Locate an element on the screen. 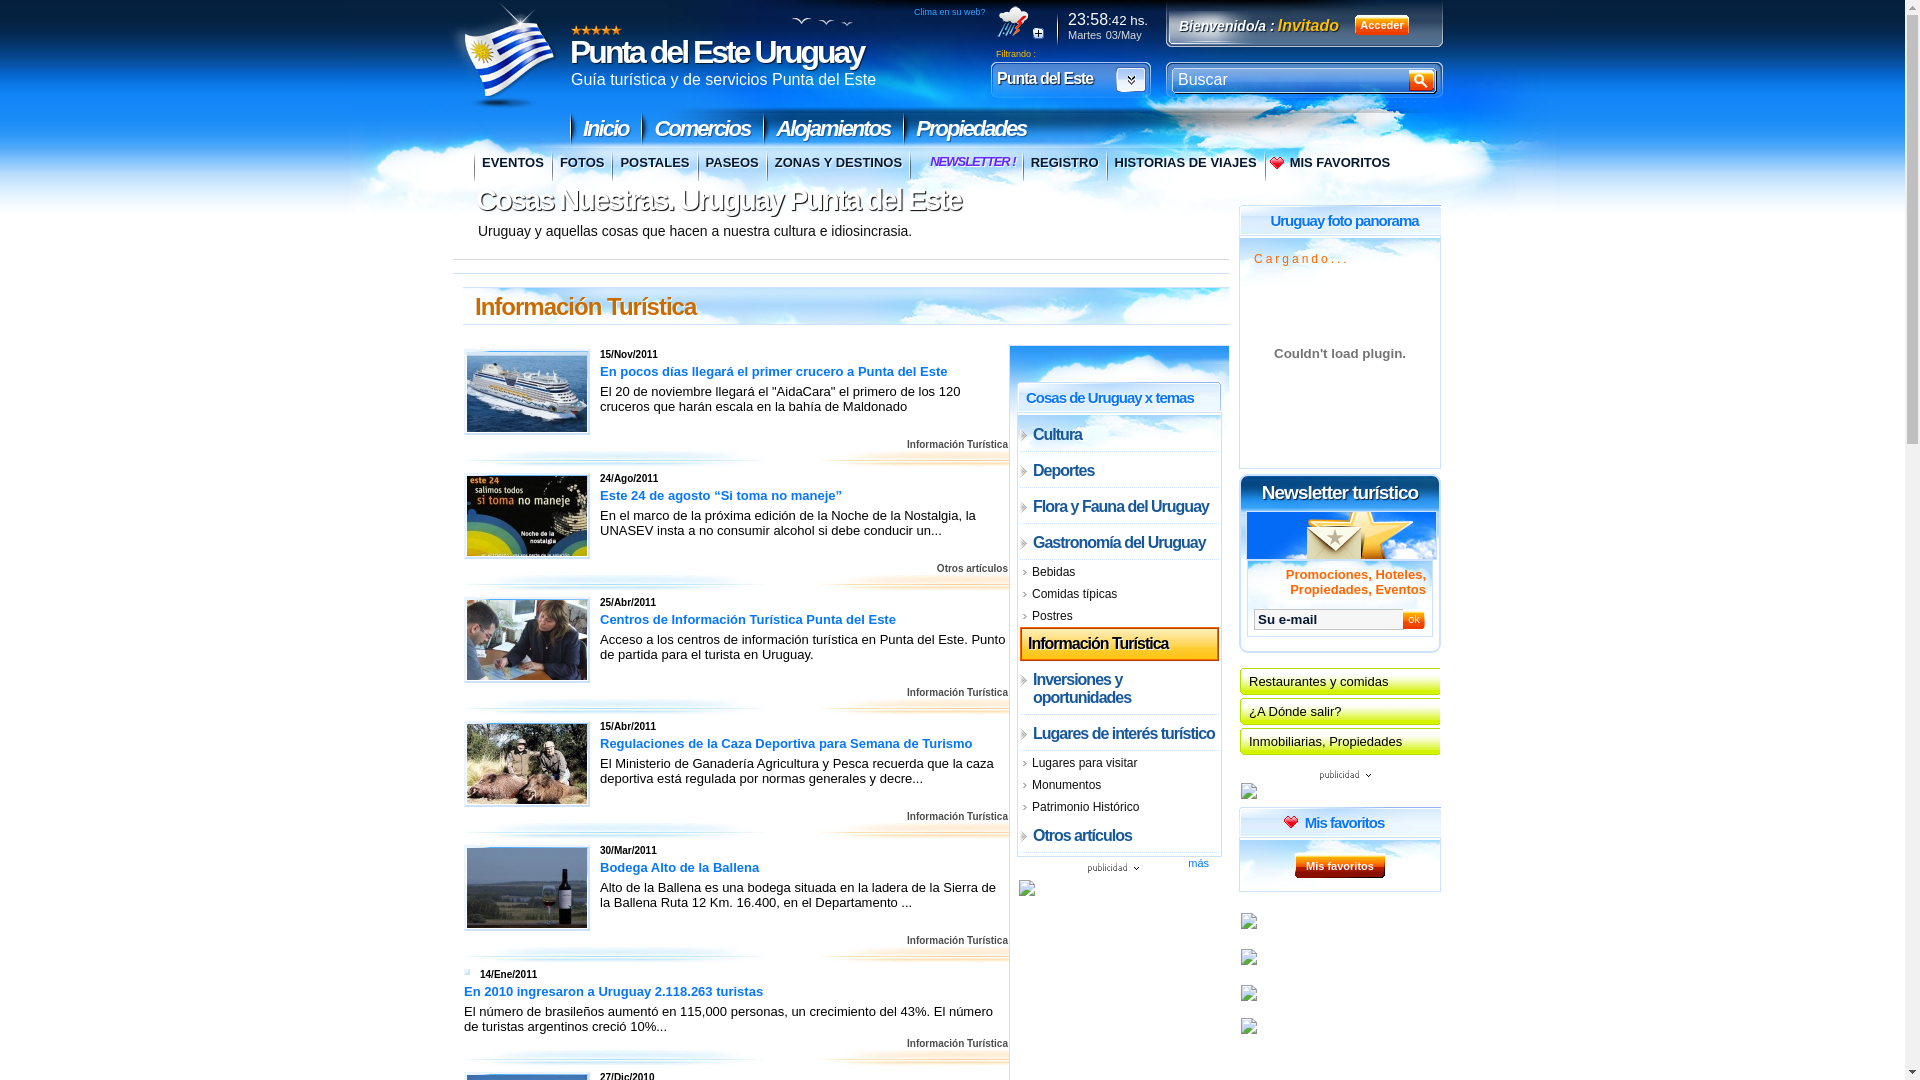 The width and height of the screenshot is (1920, 1080). Uruguay foto panorama is located at coordinates (1344, 220).